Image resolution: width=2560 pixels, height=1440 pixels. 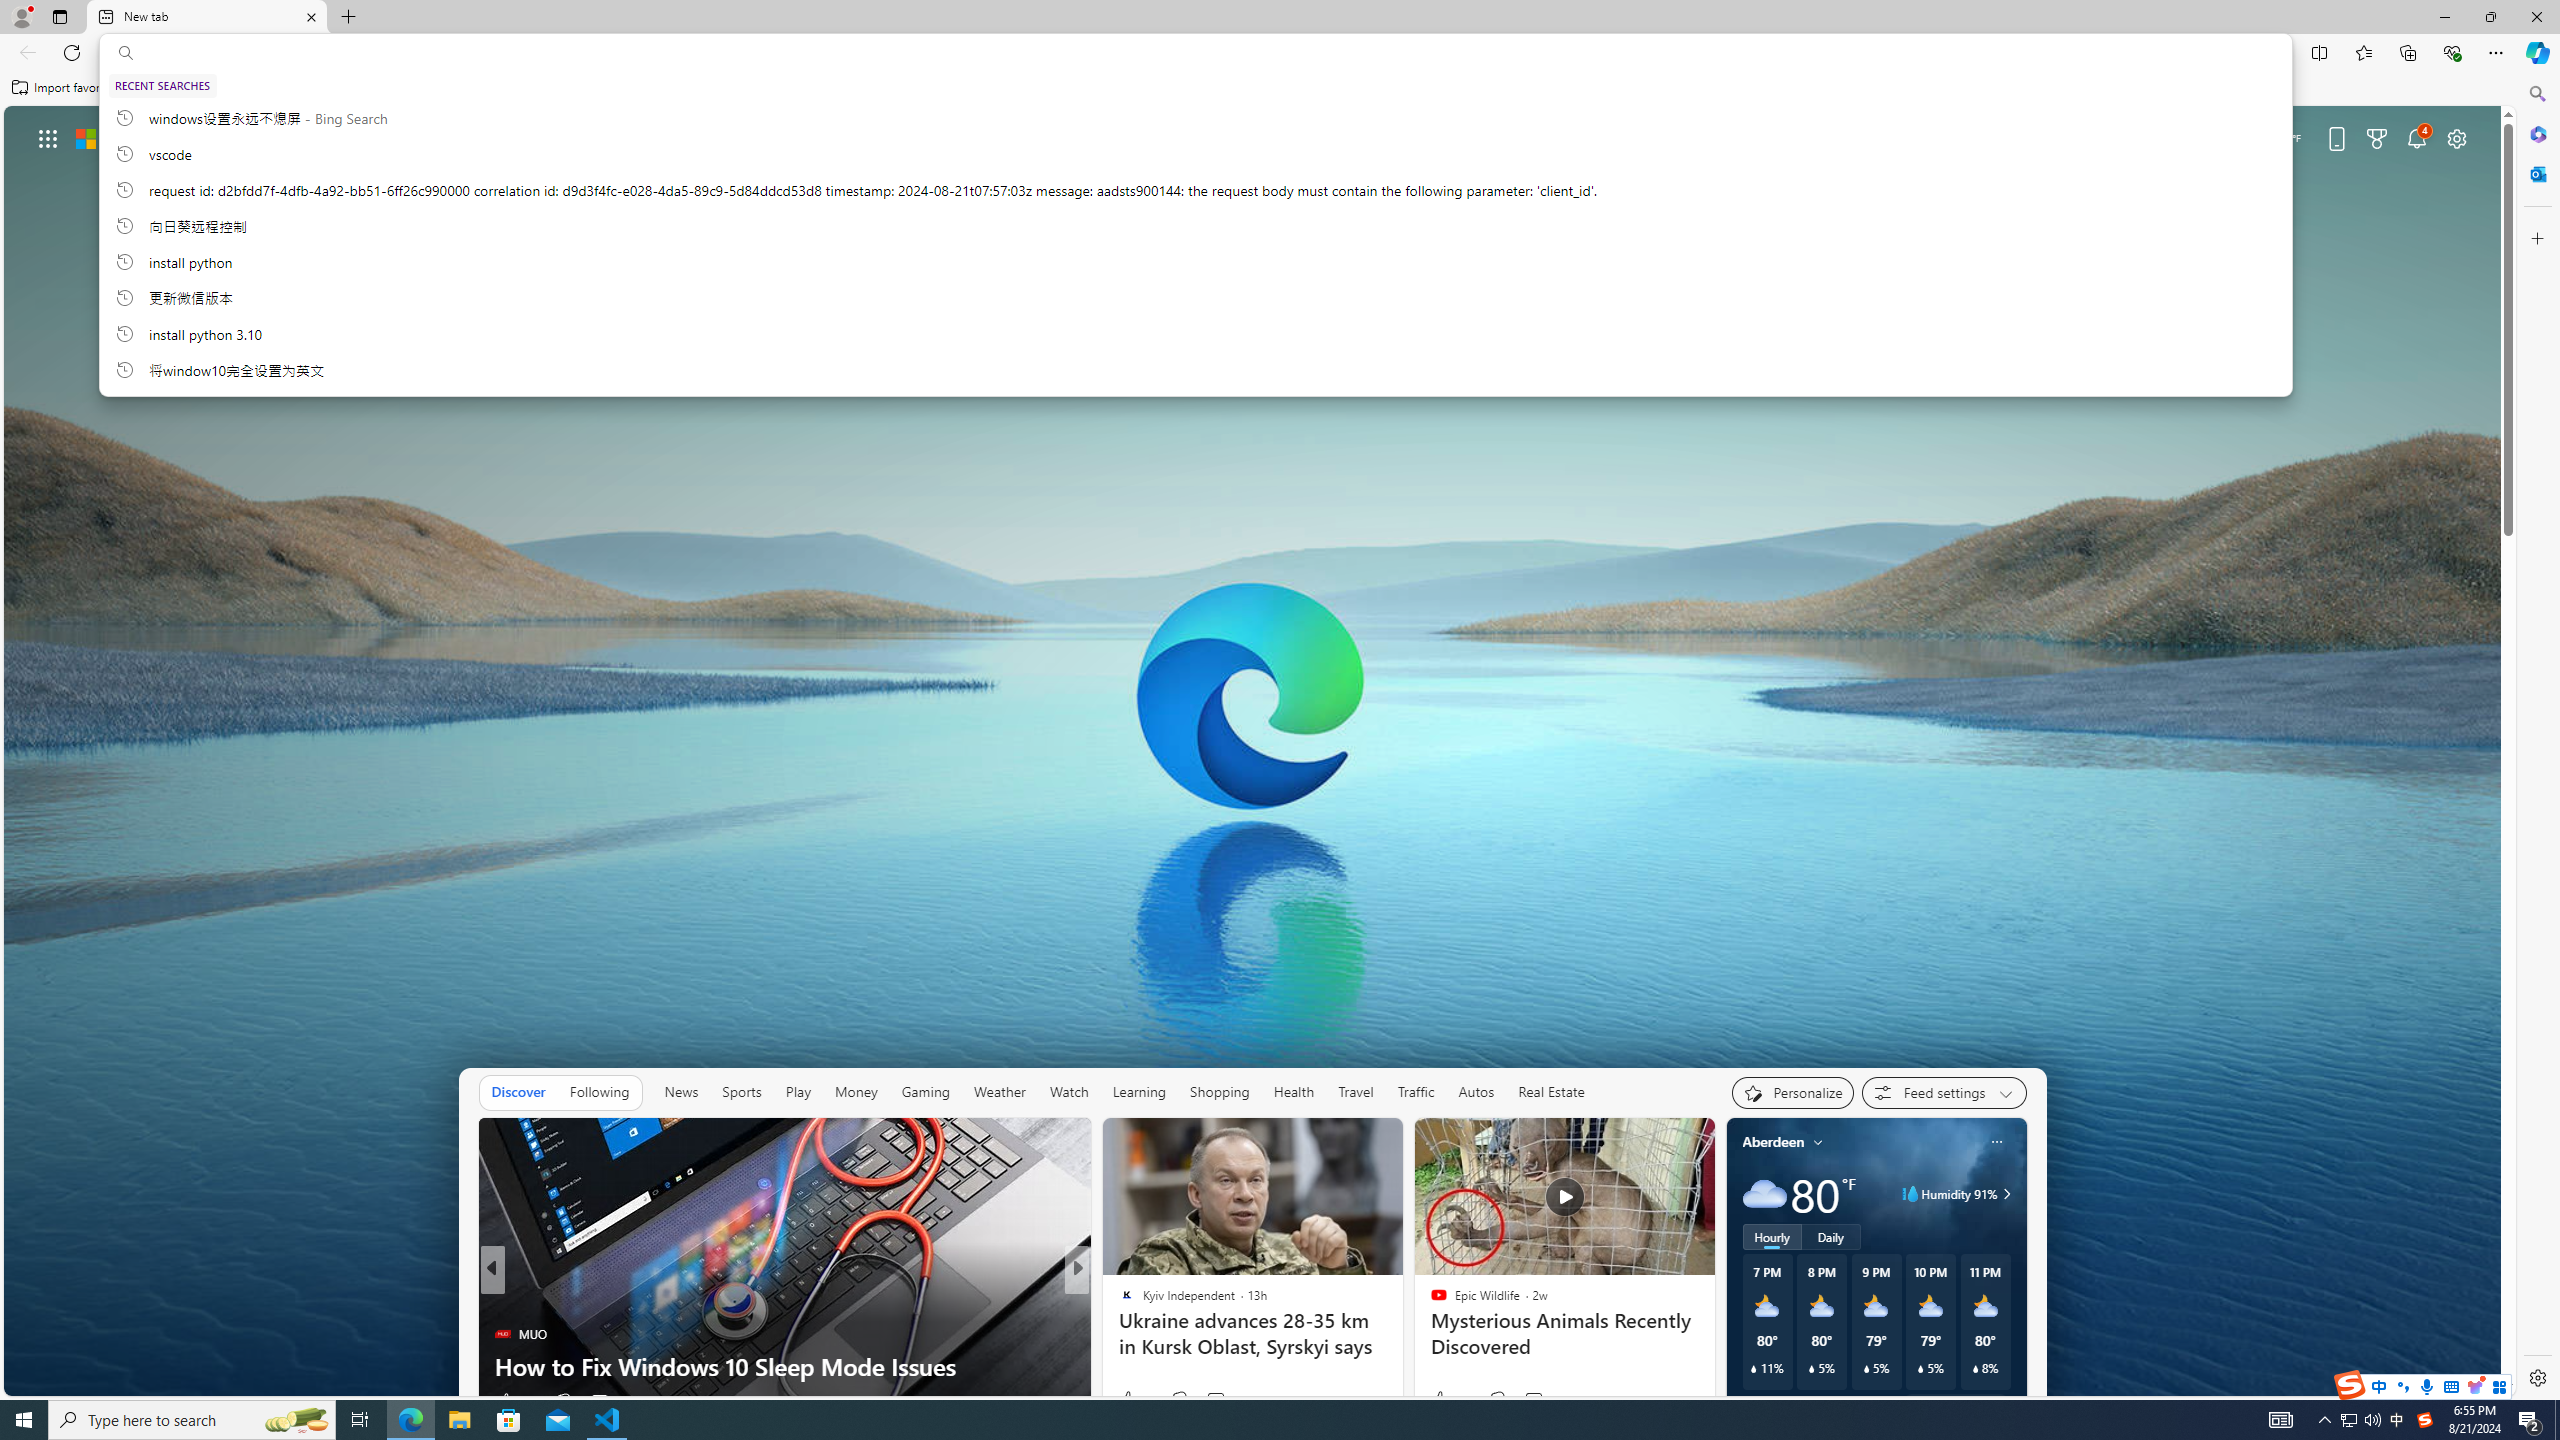 What do you see at coordinates (1124, 1400) in the screenshot?
I see `5 Like` at bounding box center [1124, 1400].